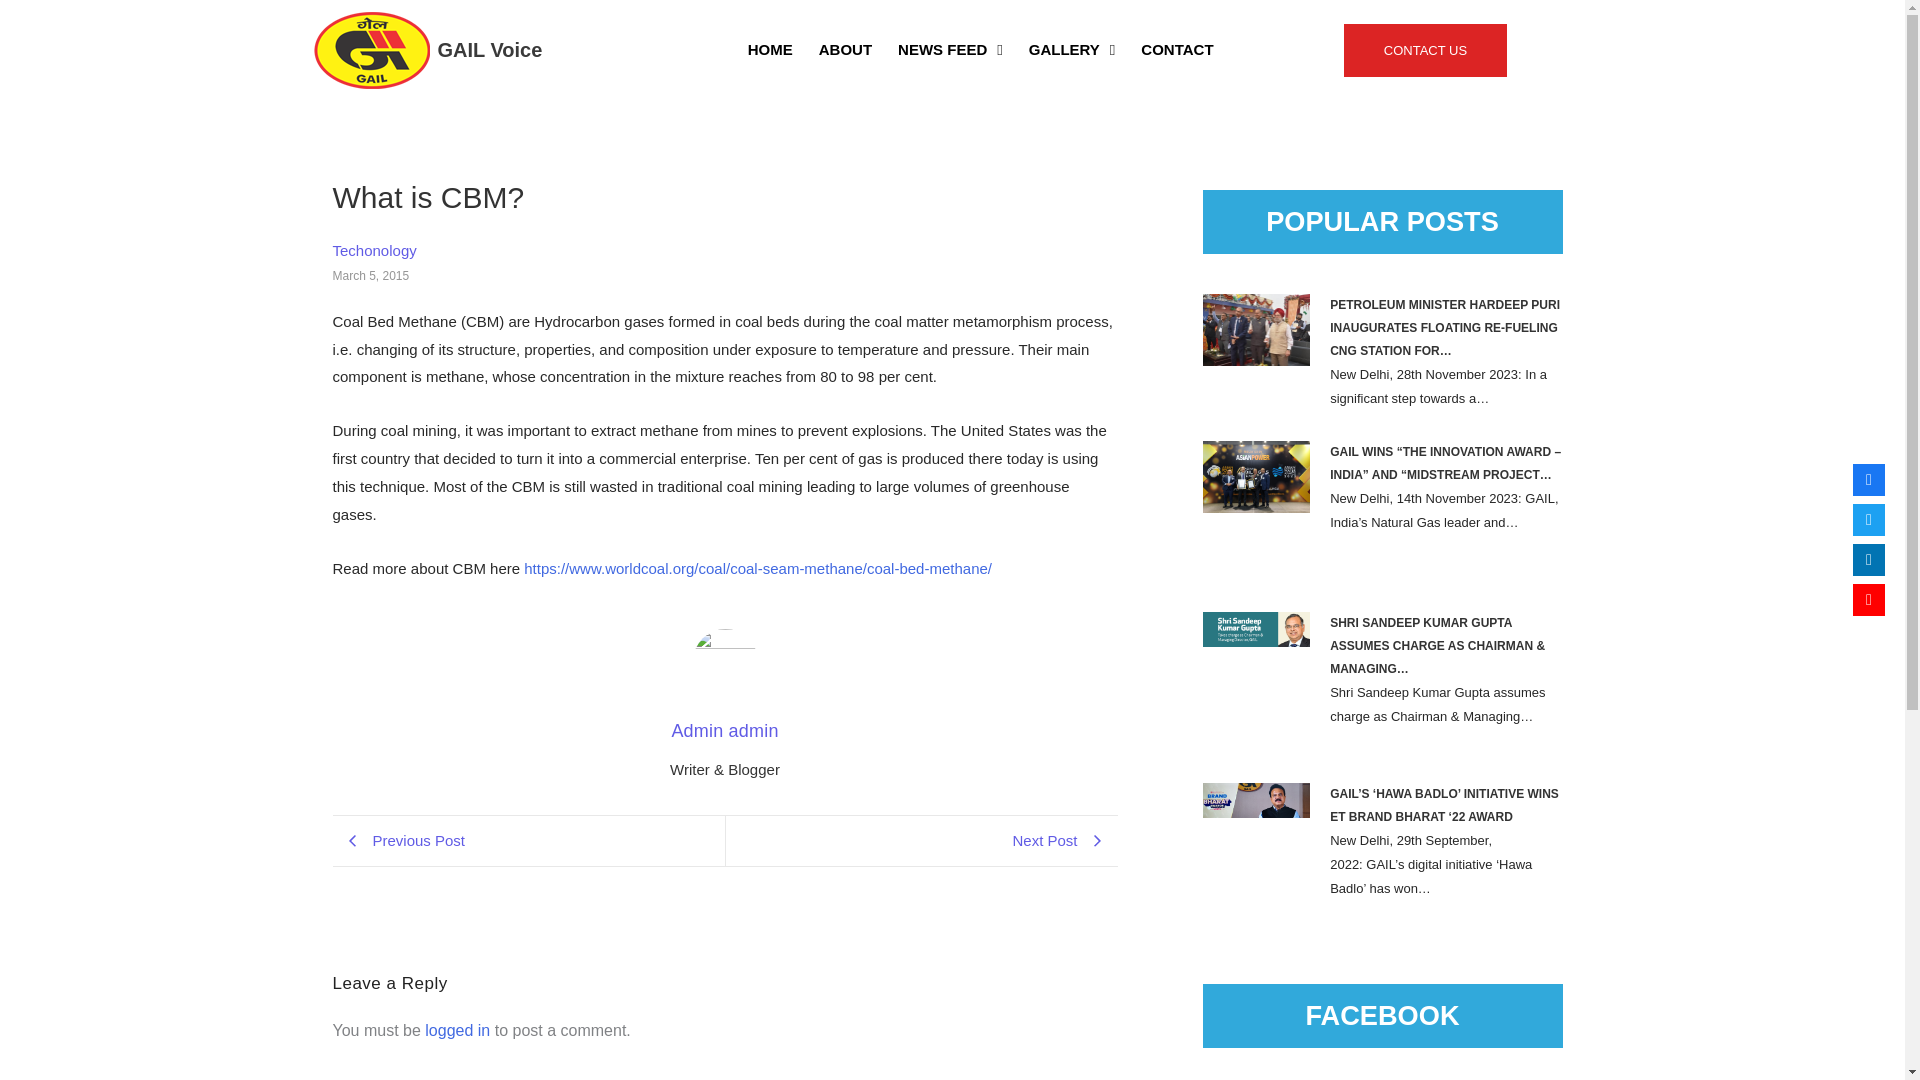 This screenshot has width=1920, height=1080. What do you see at coordinates (1426, 50) in the screenshot?
I see `CONTACT US` at bounding box center [1426, 50].